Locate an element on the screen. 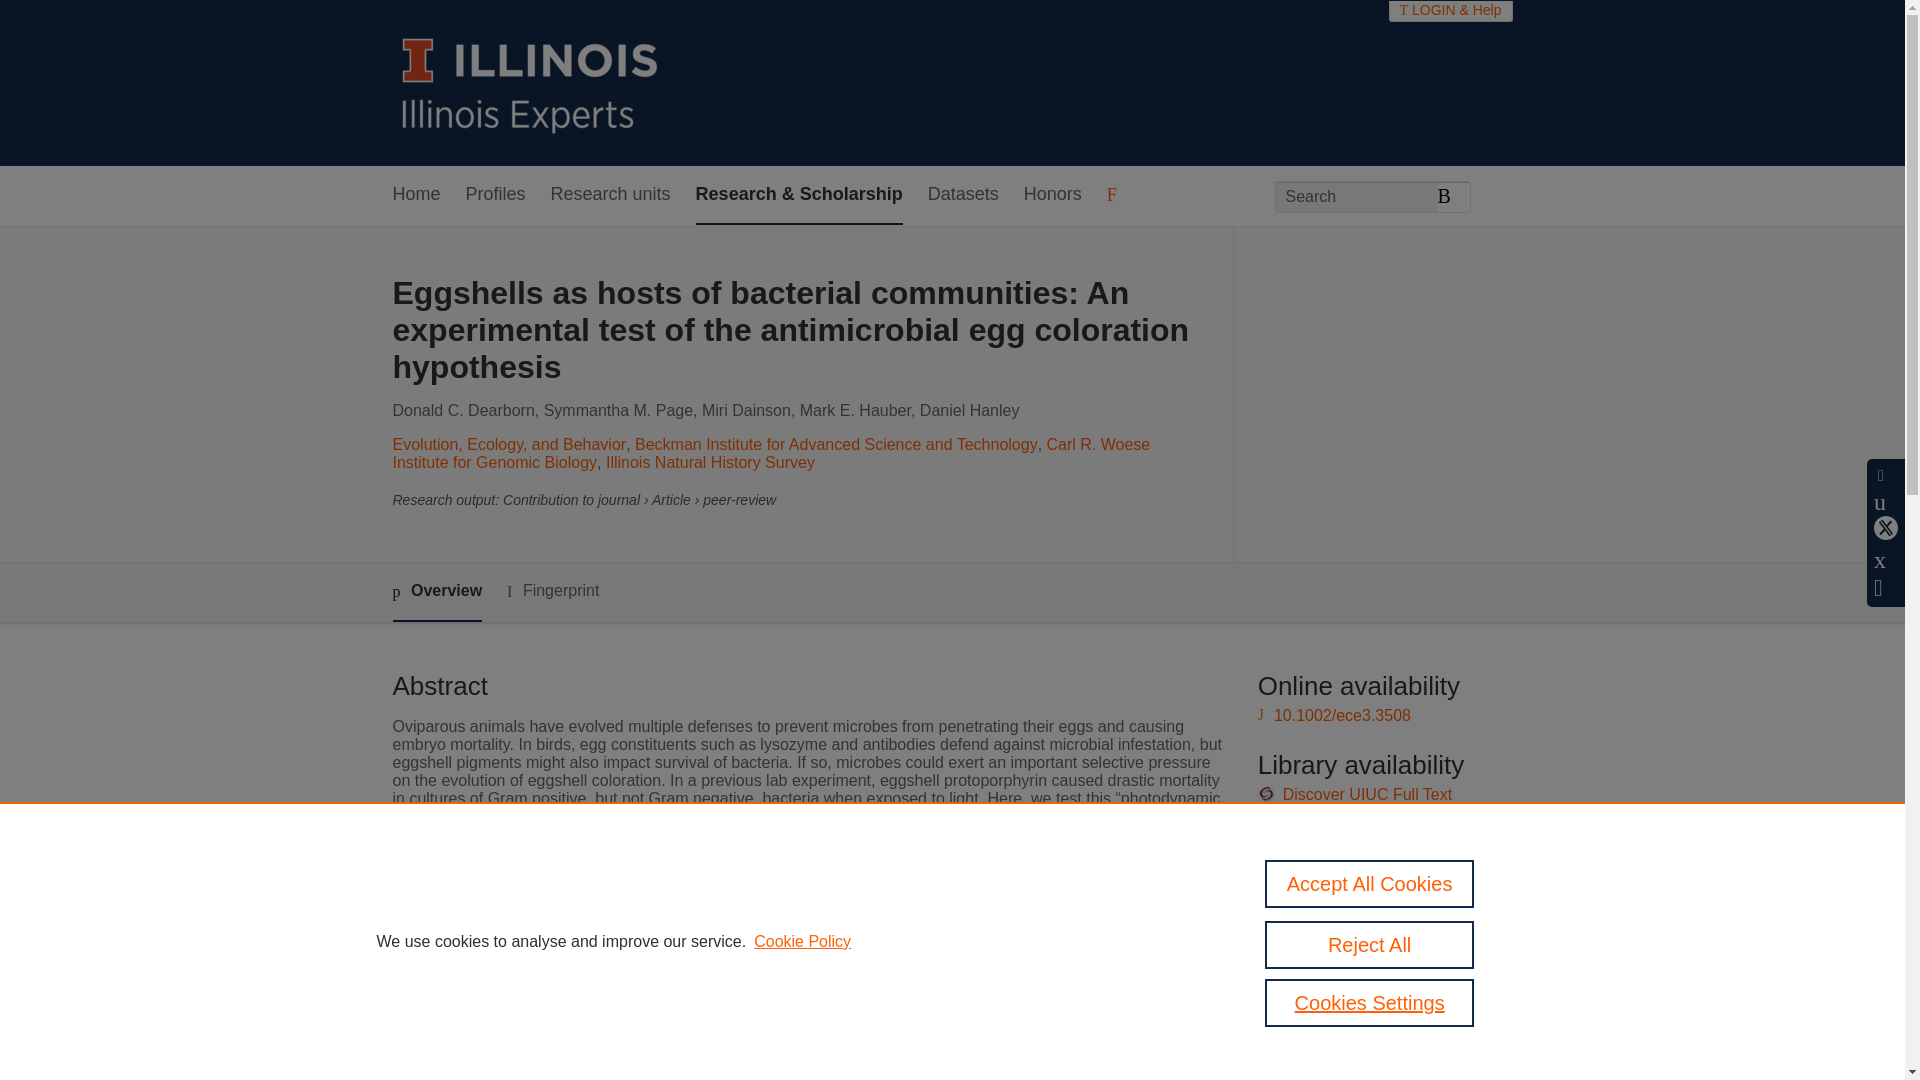 This screenshot has width=1920, height=1080. Overview is located at coordinates (436, 592).